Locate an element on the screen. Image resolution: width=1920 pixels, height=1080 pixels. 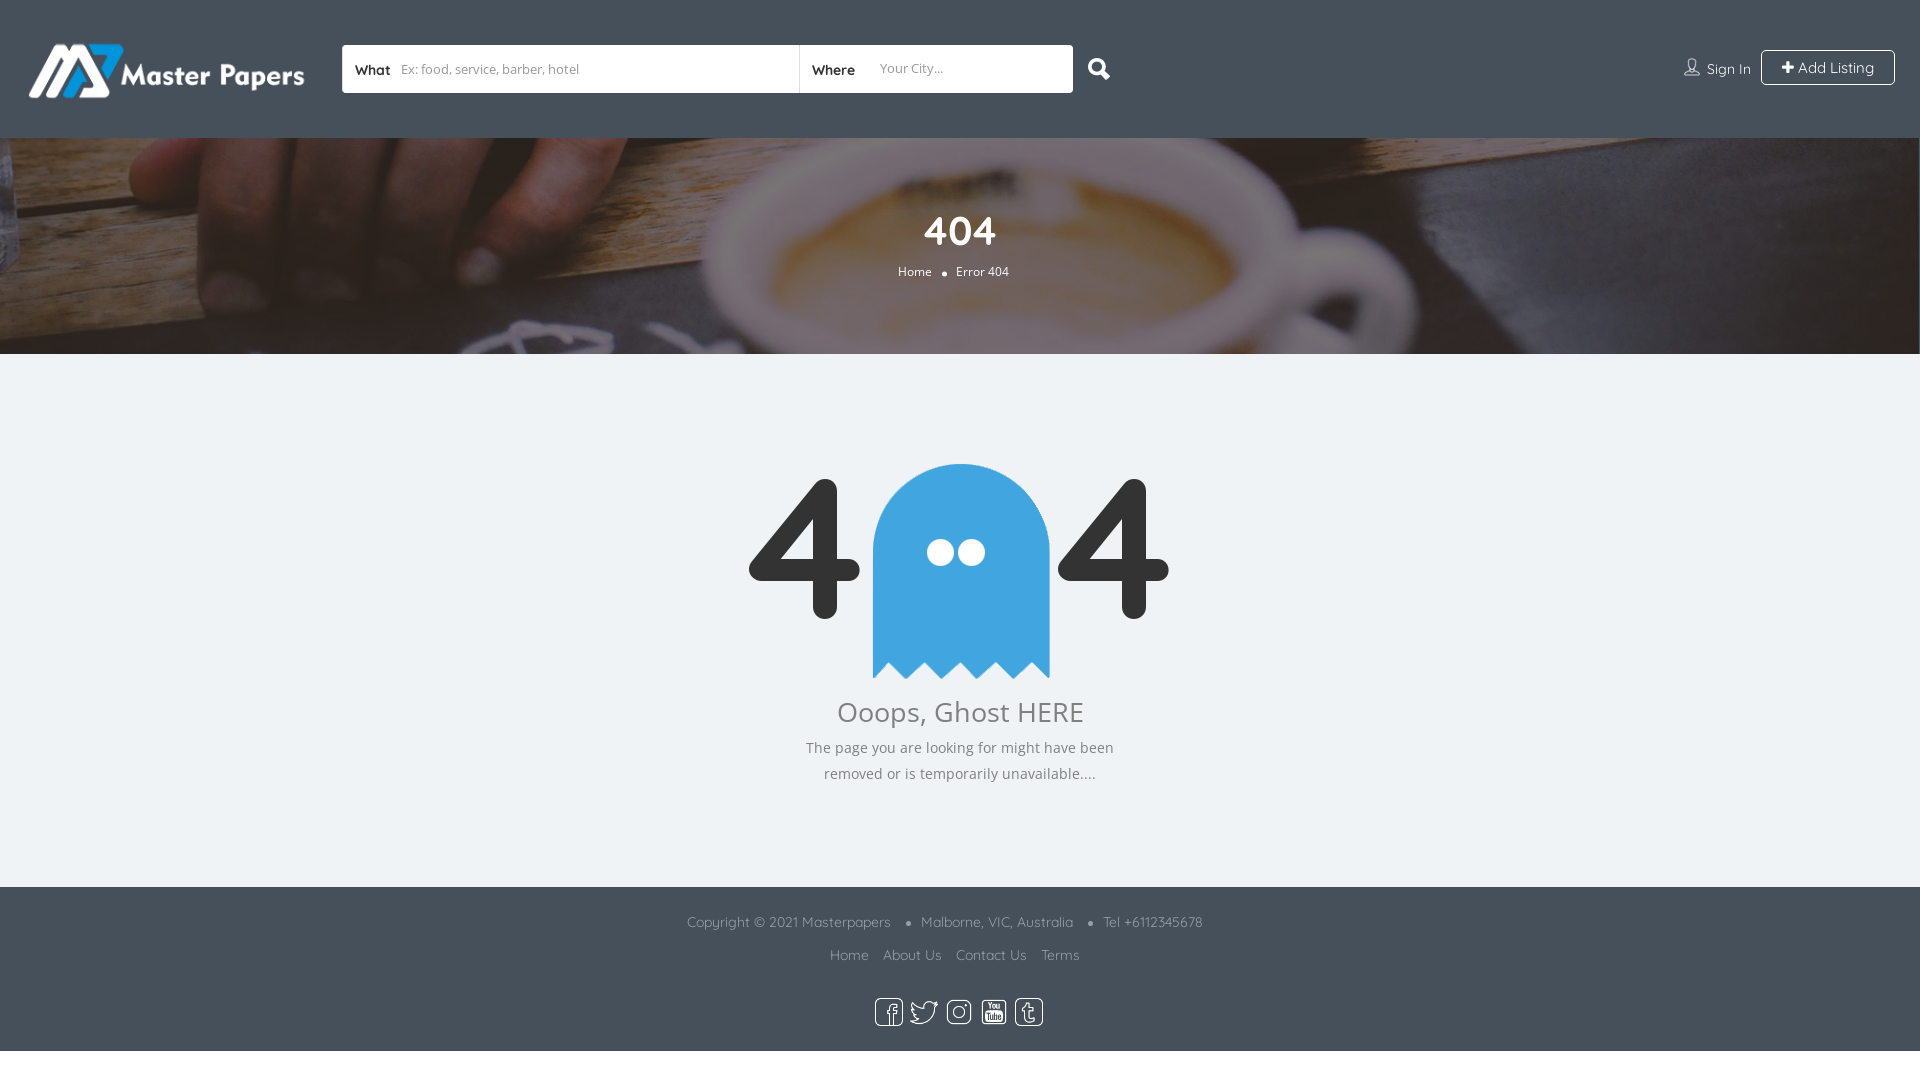
Home is located at coordinates (850, 955).